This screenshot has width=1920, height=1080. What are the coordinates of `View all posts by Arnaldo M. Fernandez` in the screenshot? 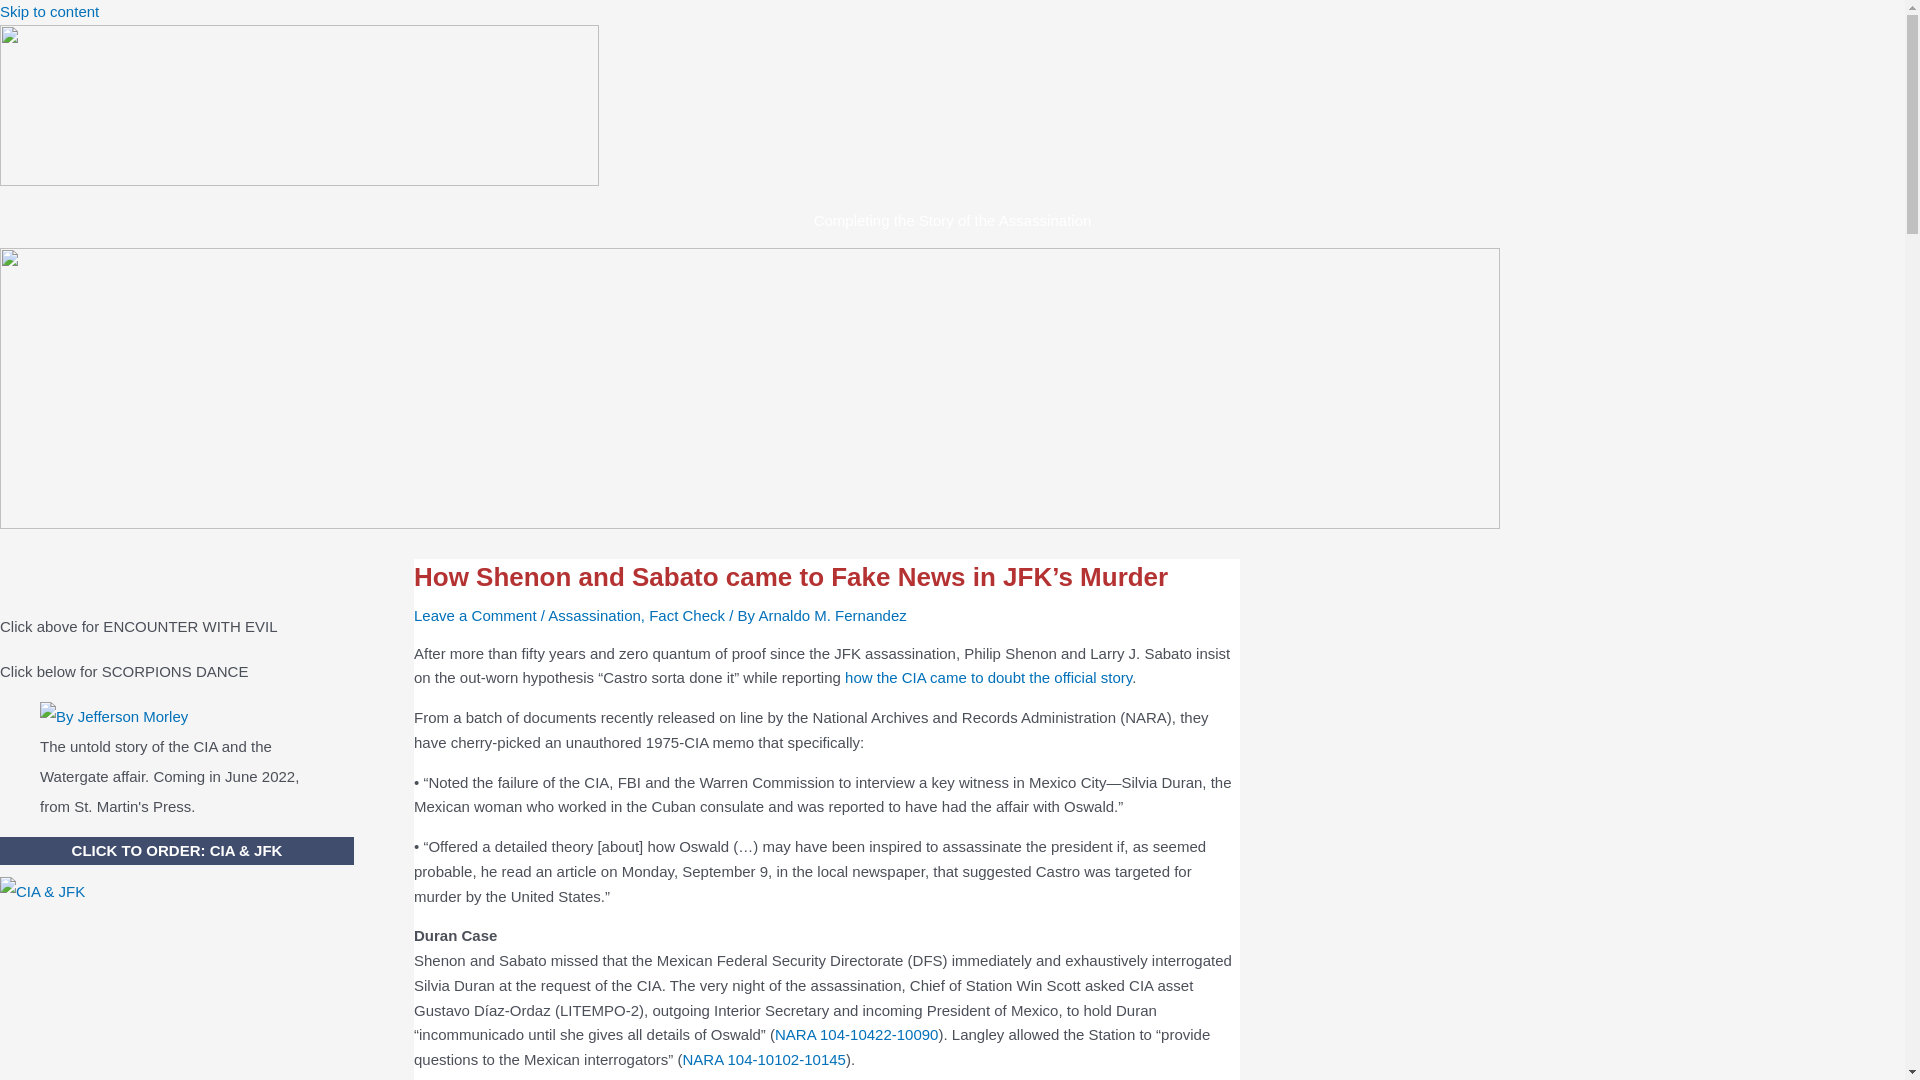 It's located at (832, 615).